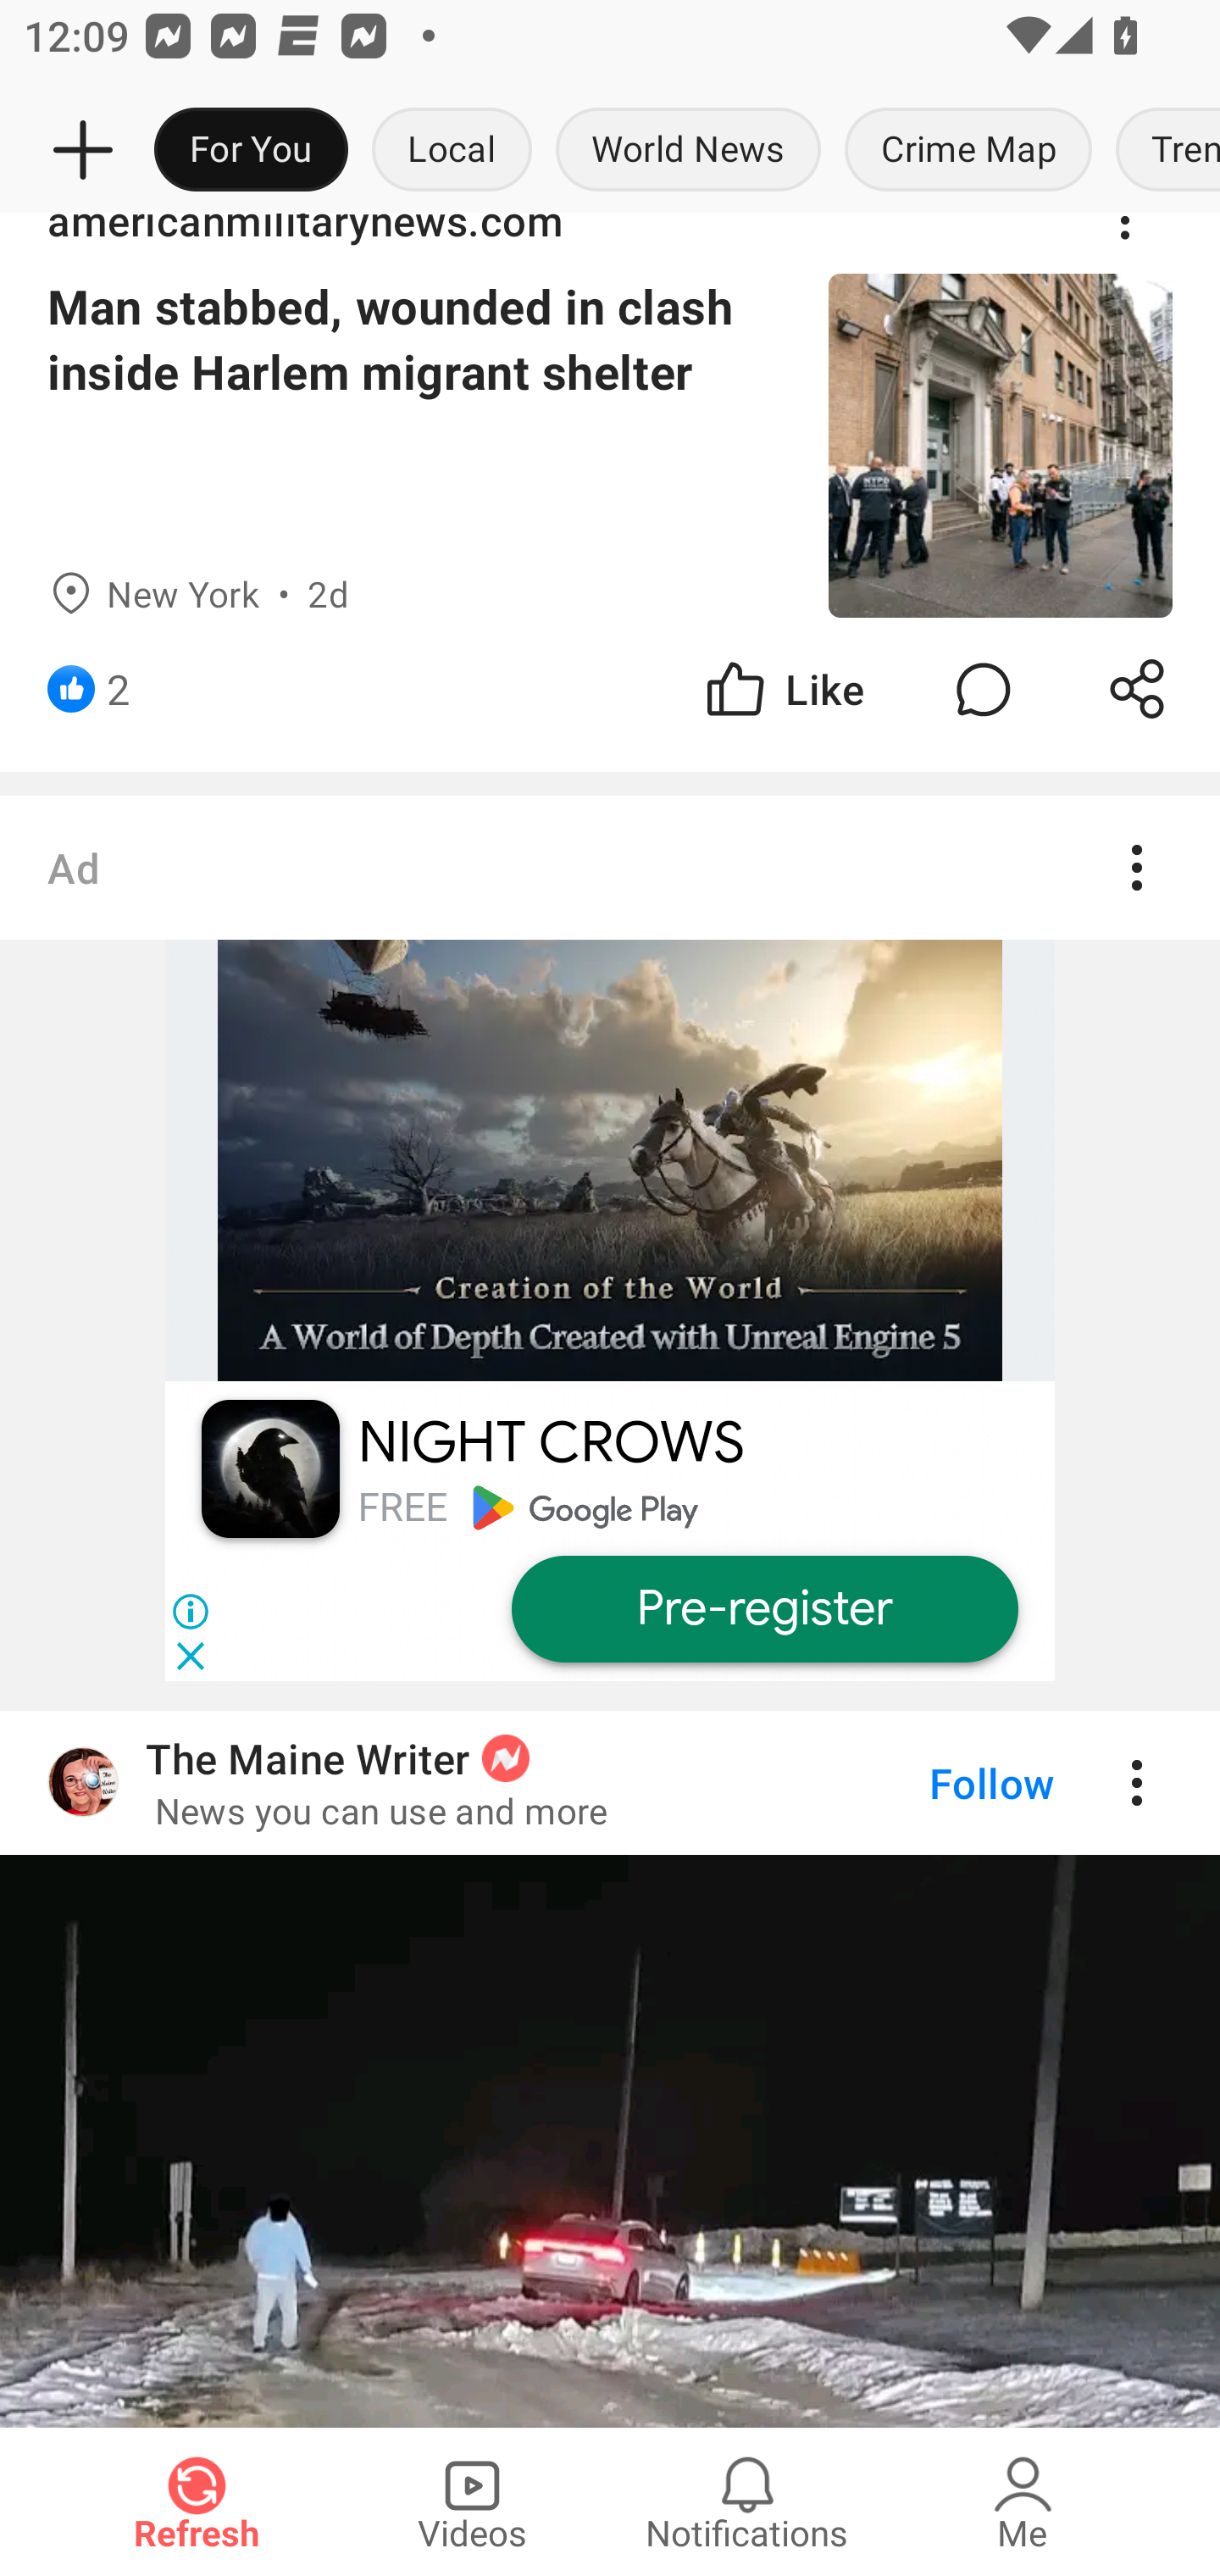  Describe the element at coordinates (1023, 2501) in the screenshot. I see `Me` at that location.